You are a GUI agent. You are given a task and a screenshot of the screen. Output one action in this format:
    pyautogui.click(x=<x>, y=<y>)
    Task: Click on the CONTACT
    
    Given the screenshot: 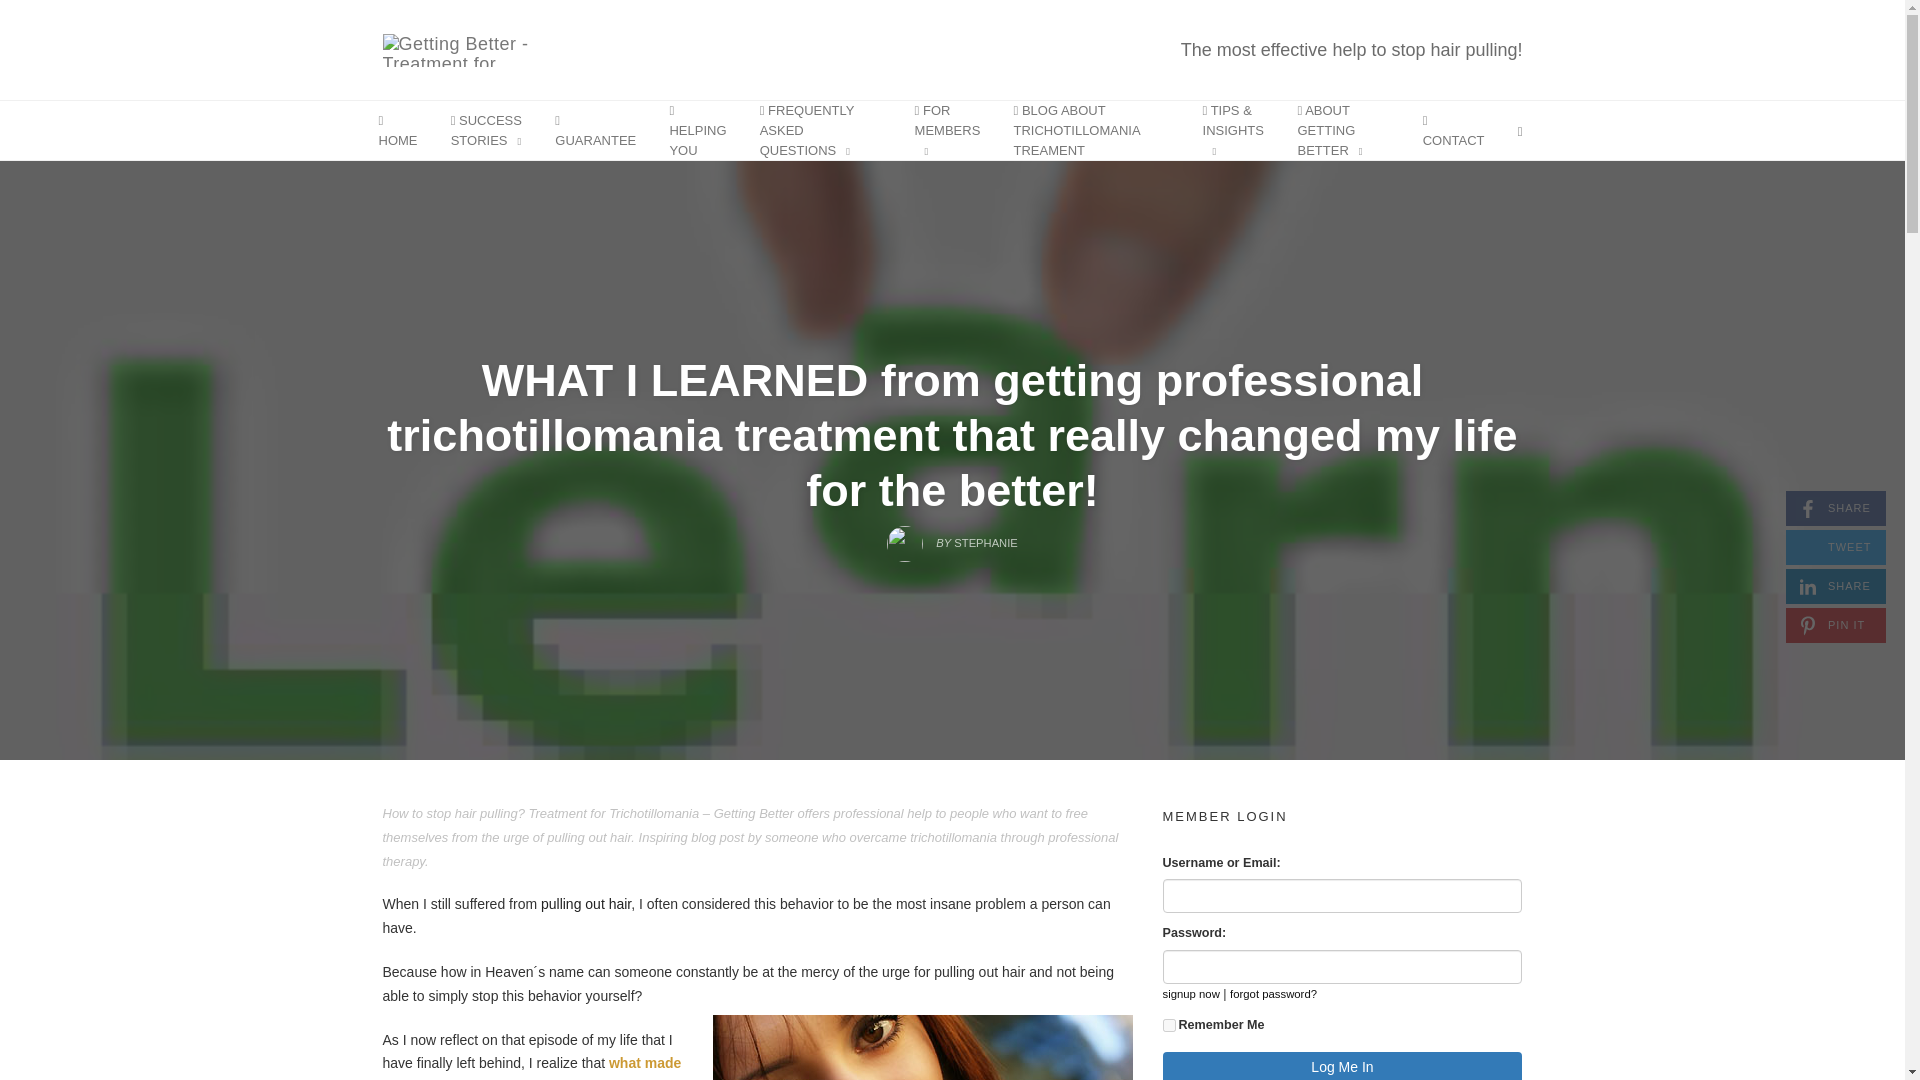 What is the action you would take?
    pyautogui.click(x=1342, y=966)
    